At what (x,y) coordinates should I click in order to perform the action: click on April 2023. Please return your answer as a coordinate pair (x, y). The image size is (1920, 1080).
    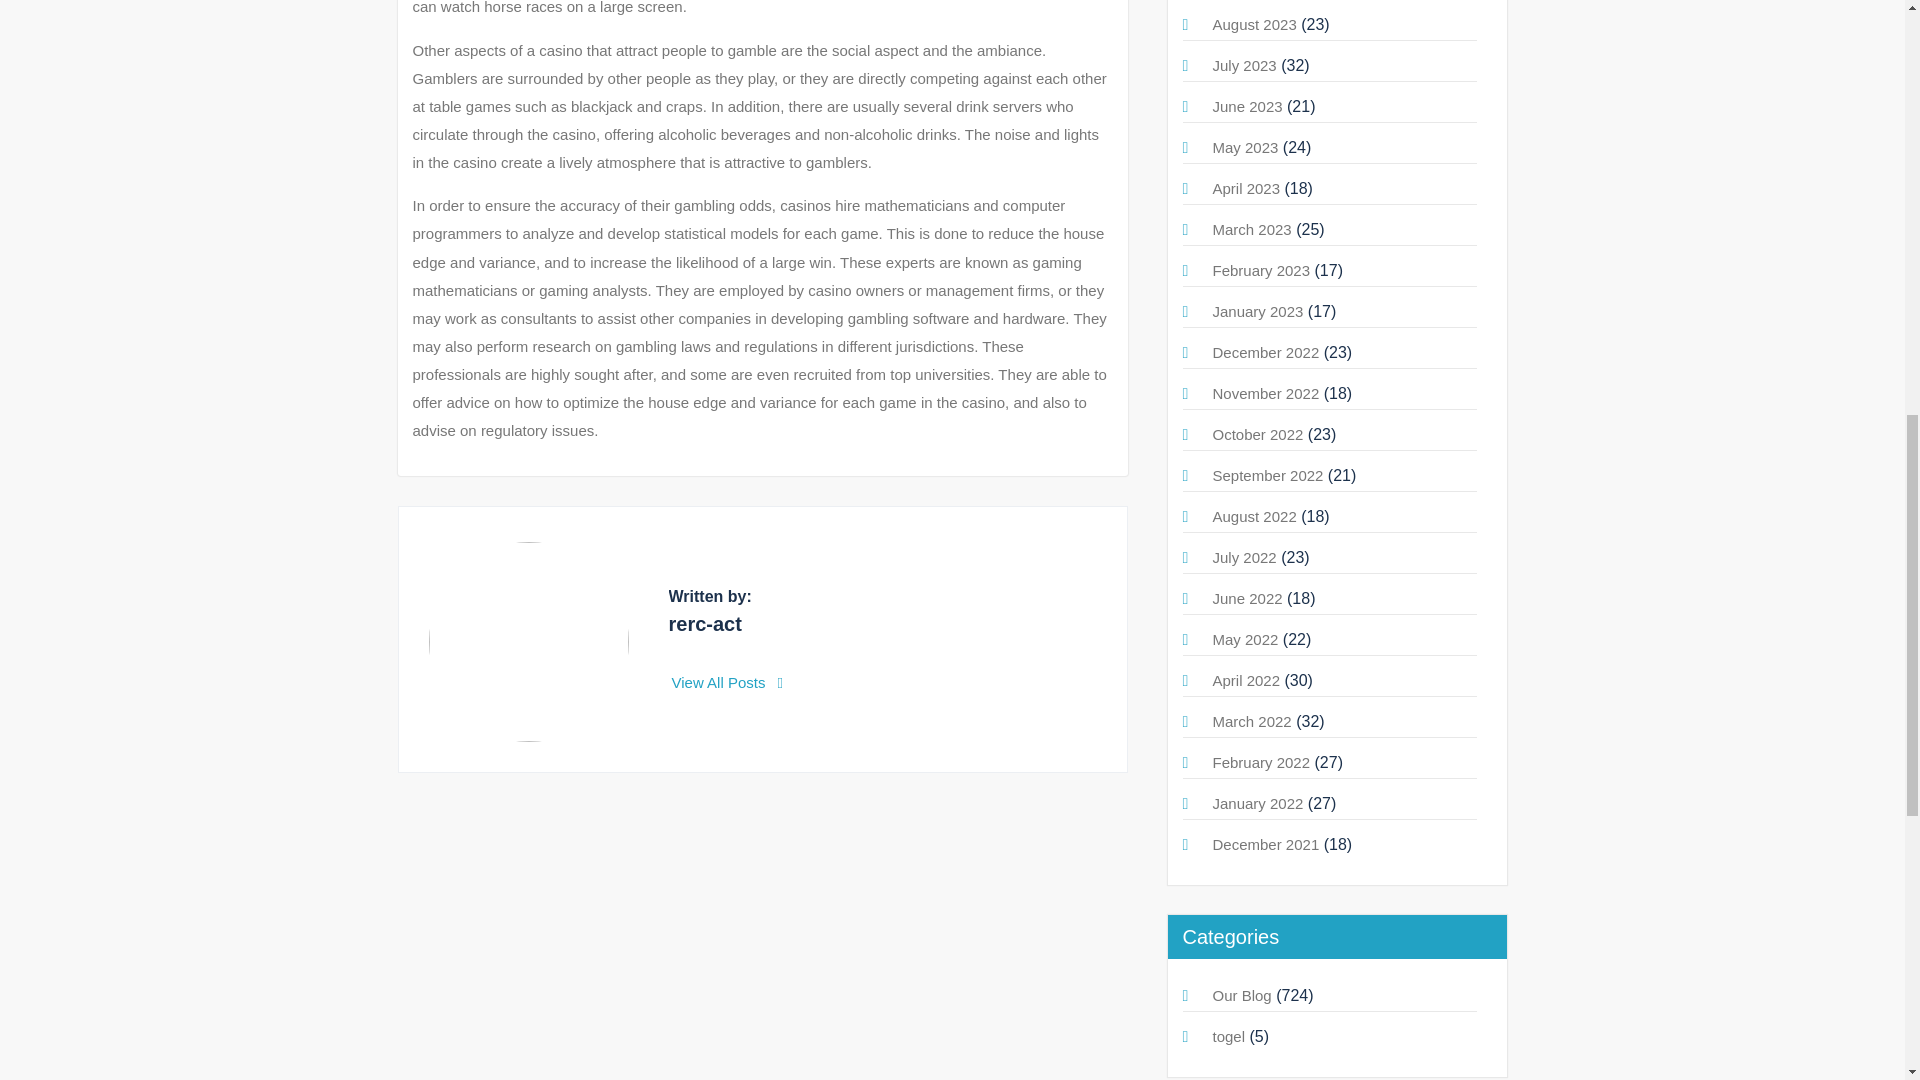
    Looking at the image, I should click on (1246, 188).